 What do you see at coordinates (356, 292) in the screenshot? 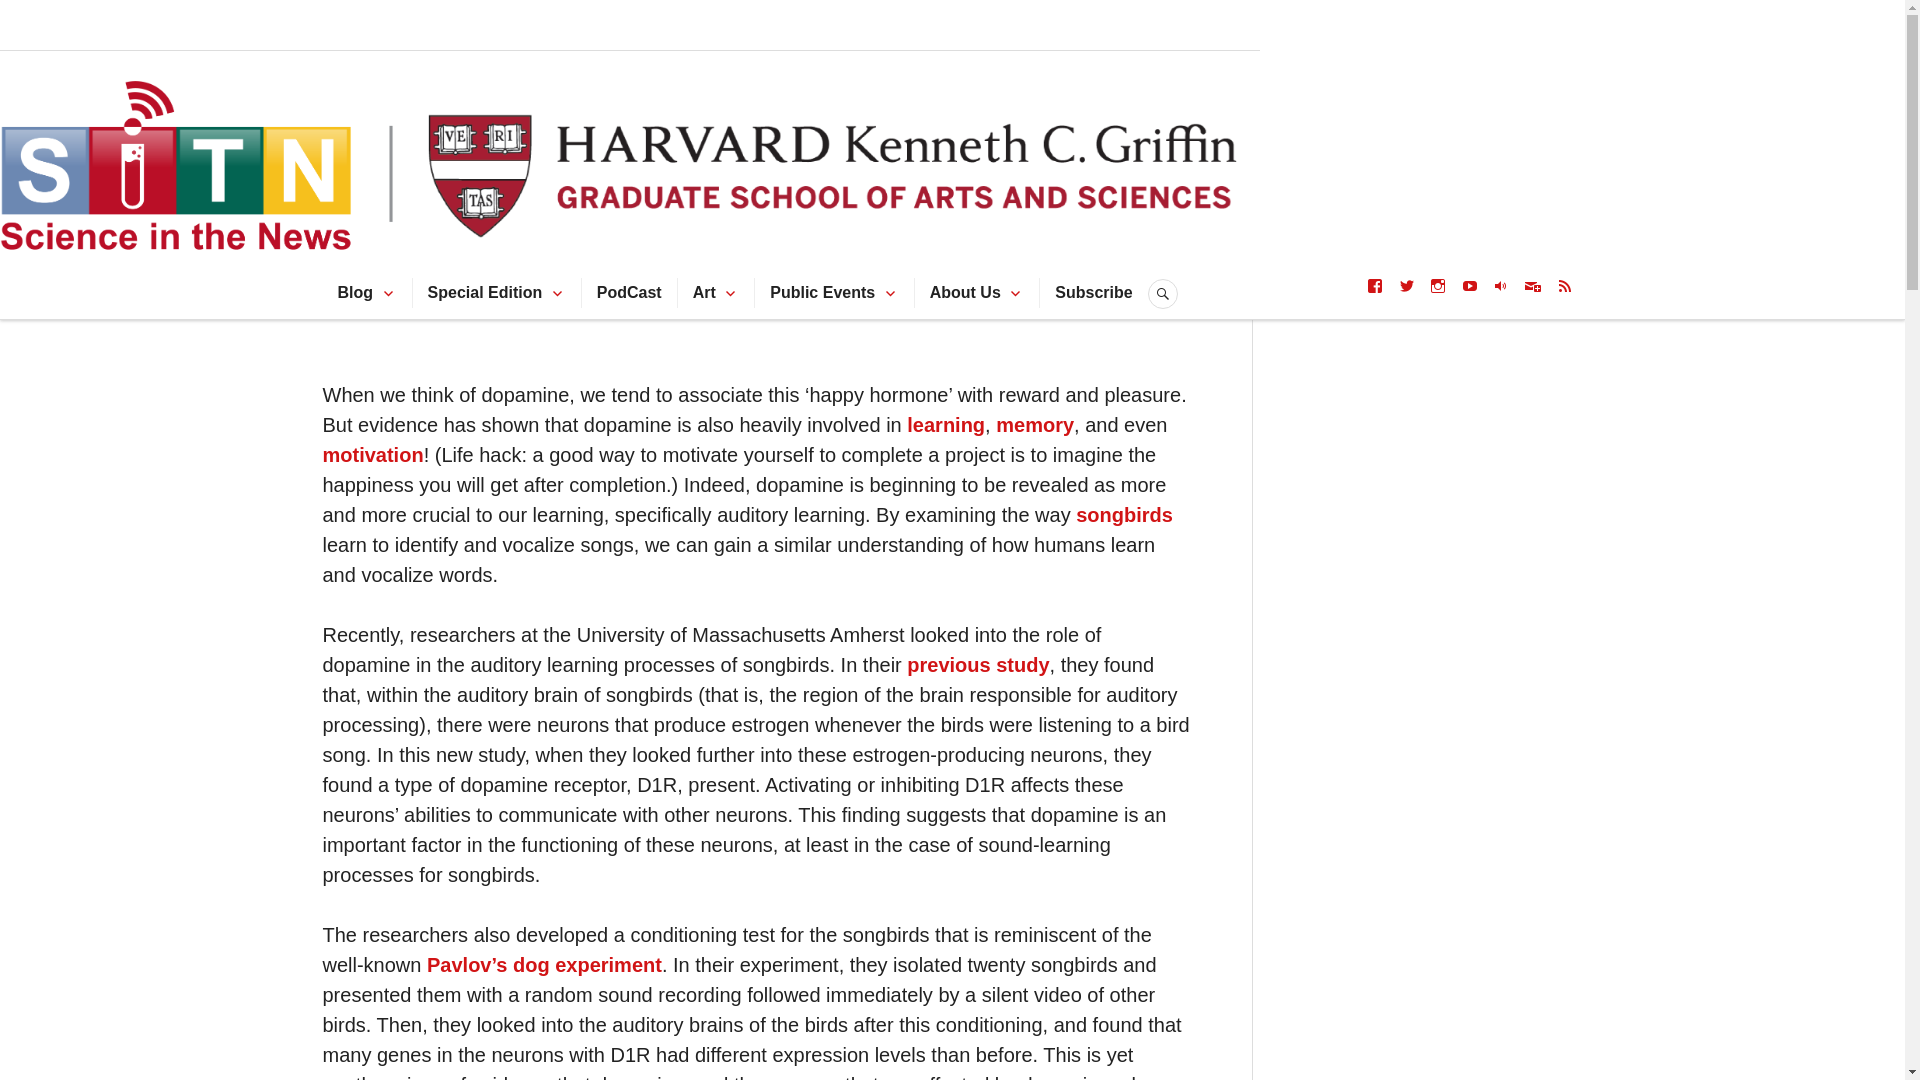
I see `Blog` at bounding box center [356, 292].